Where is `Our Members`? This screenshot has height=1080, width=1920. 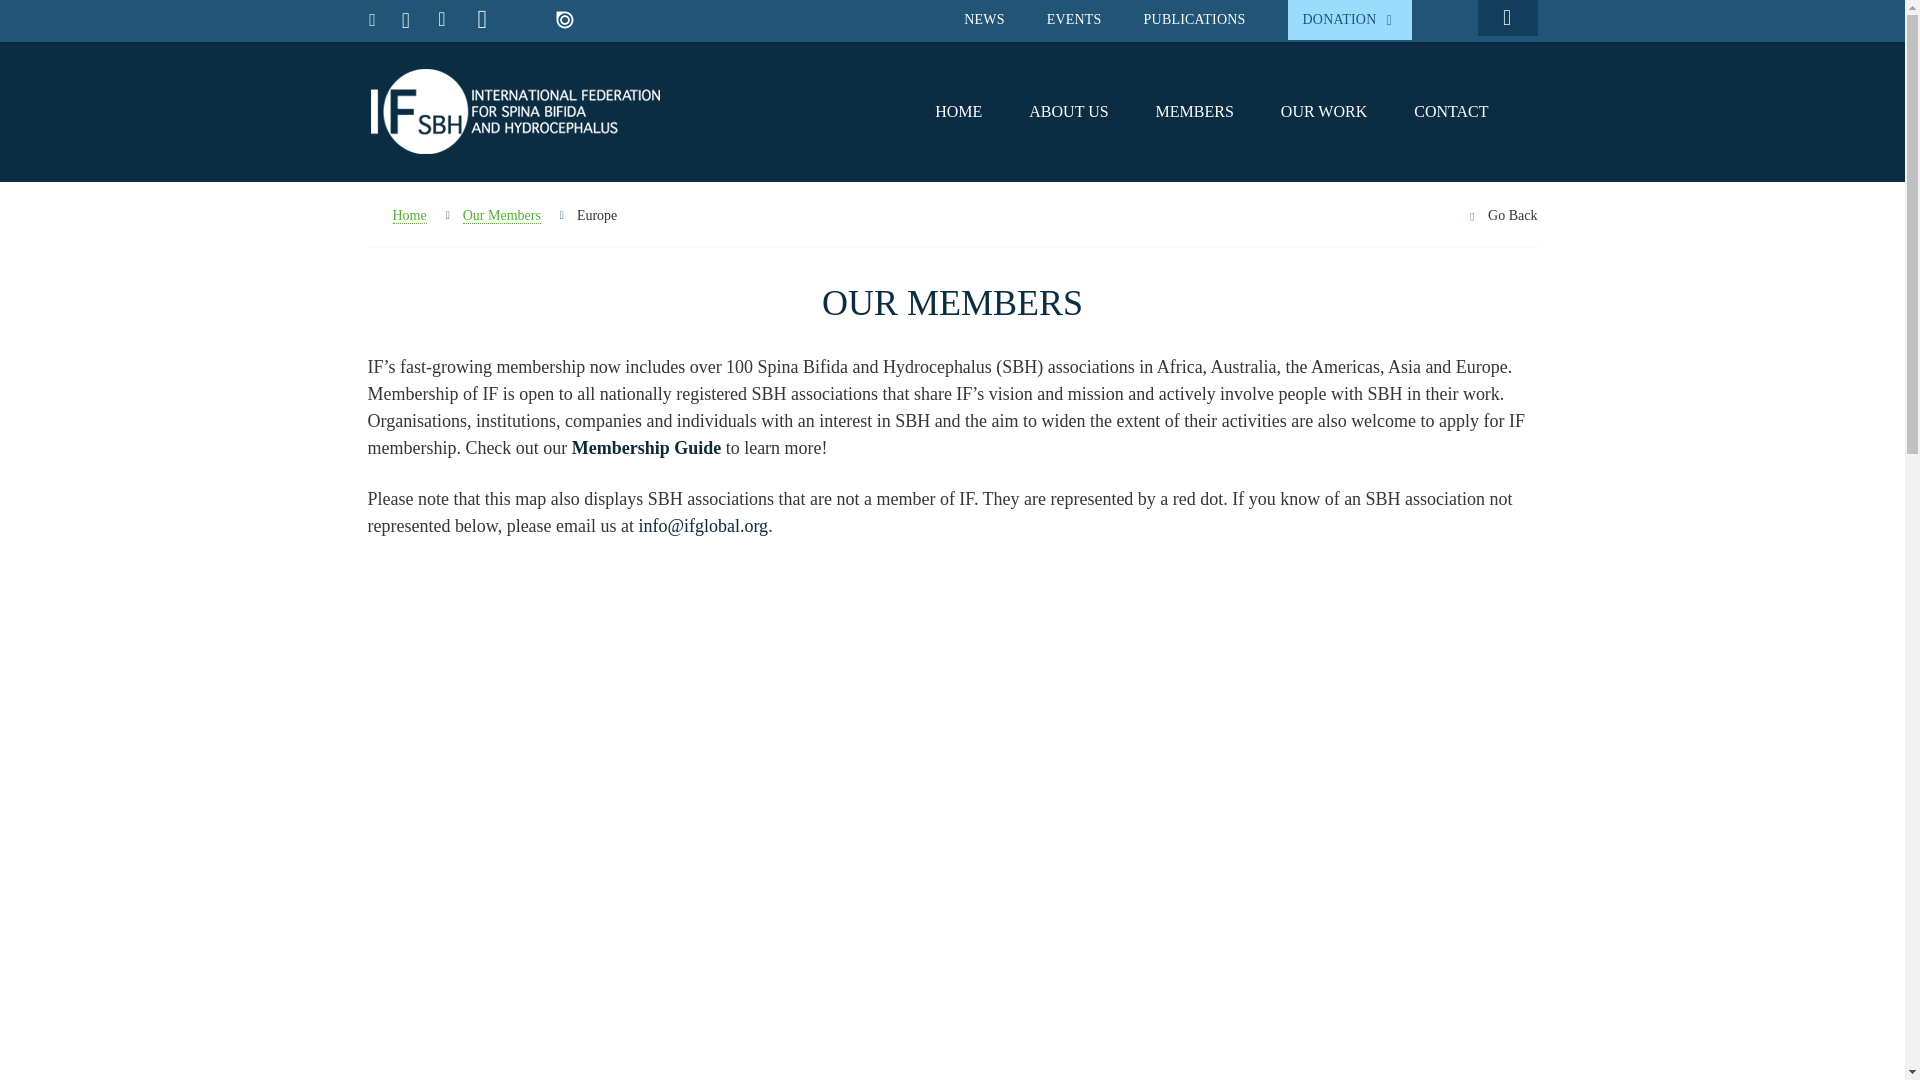
Our Members is located at coordinates (502, 215).